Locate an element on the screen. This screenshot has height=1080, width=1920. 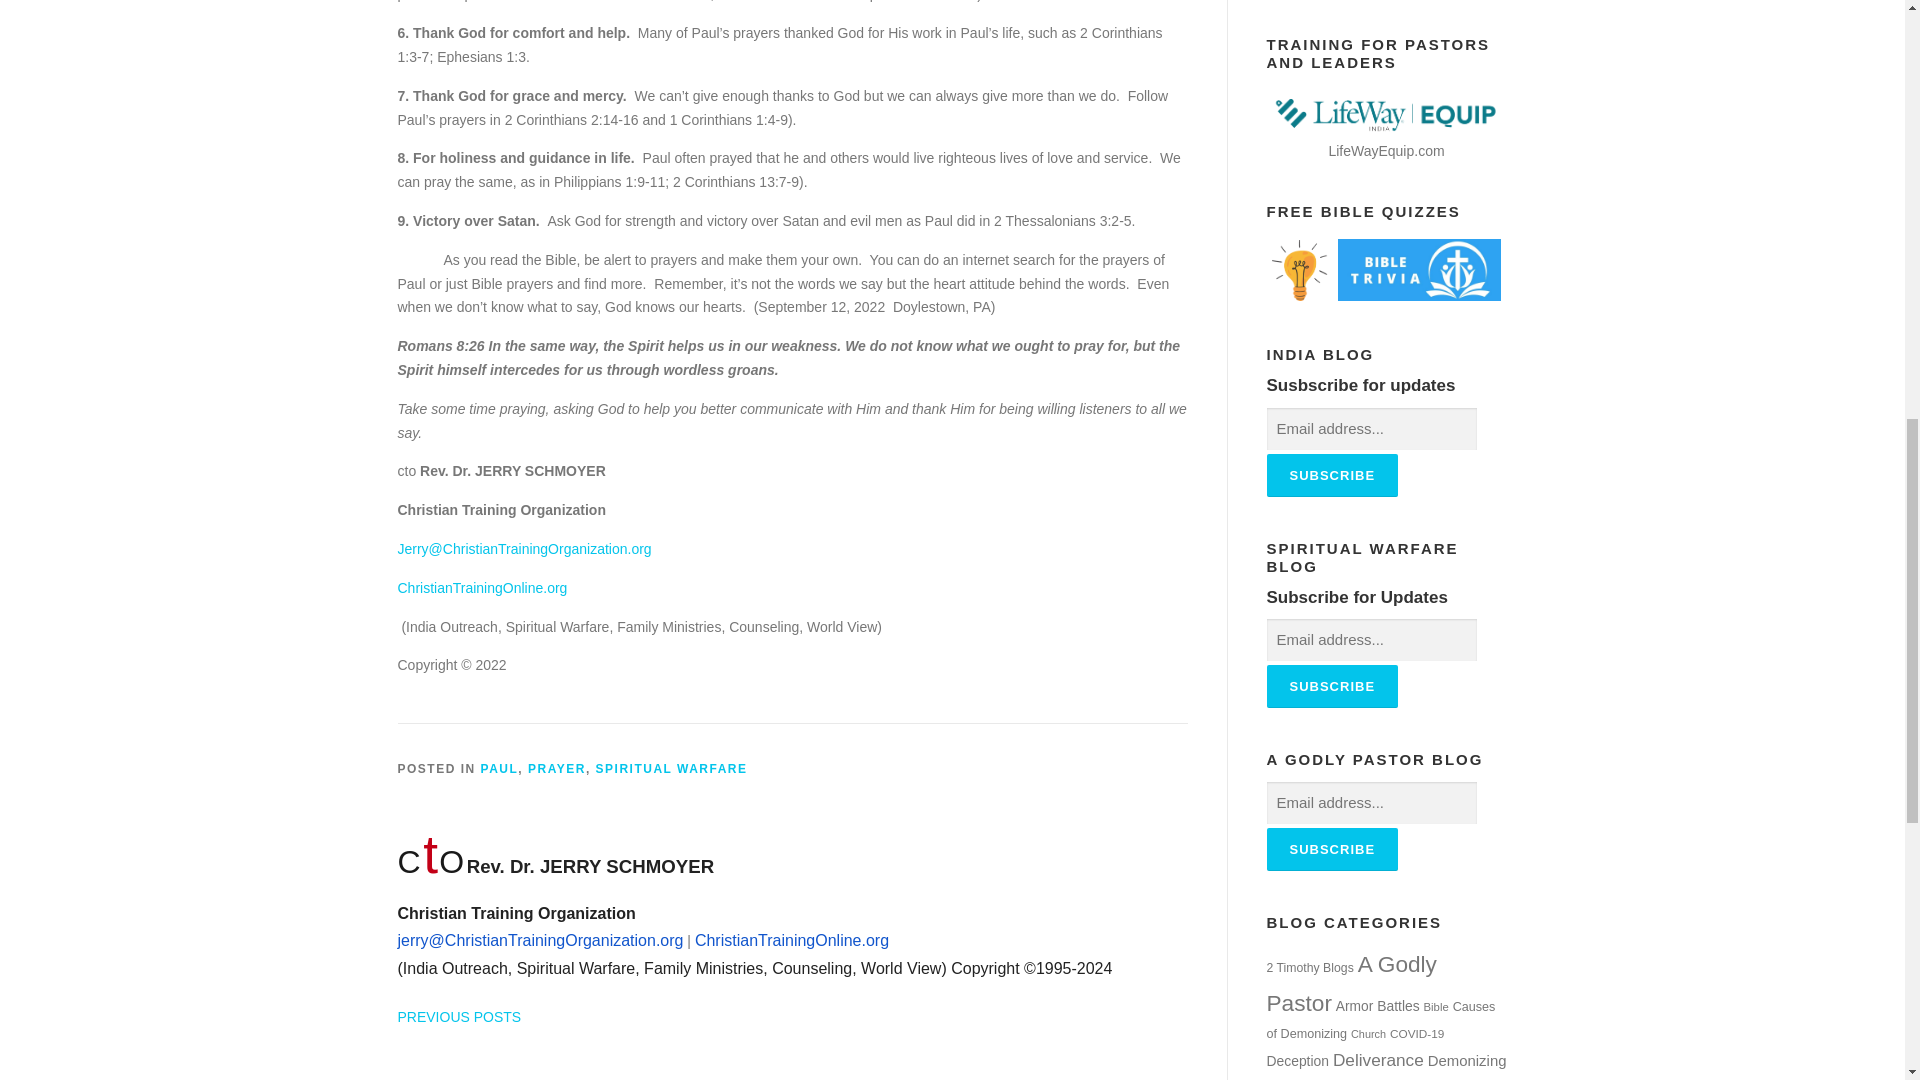
PRAYER is located at coordinates (556, 769).